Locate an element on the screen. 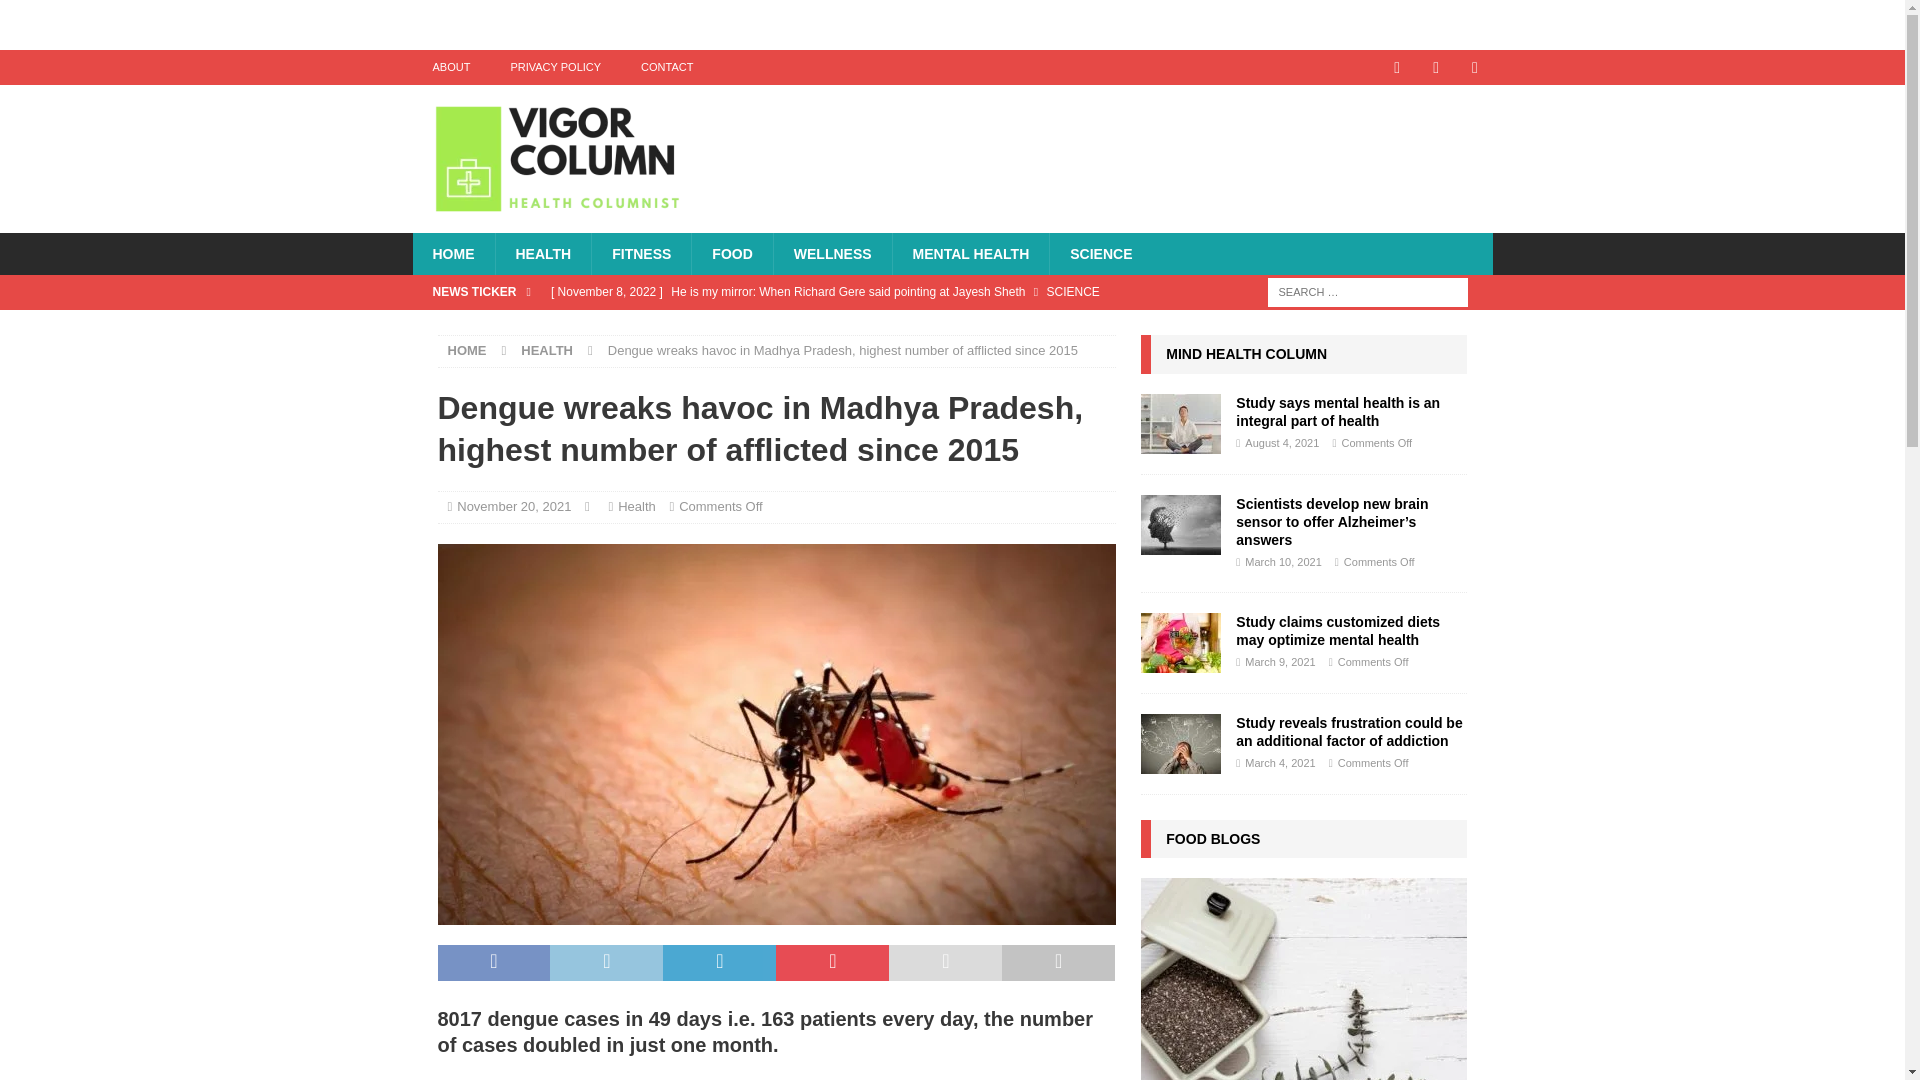 This screenshot has width=1920, height=1080. CONTACT is located at coordinates (666, 67).